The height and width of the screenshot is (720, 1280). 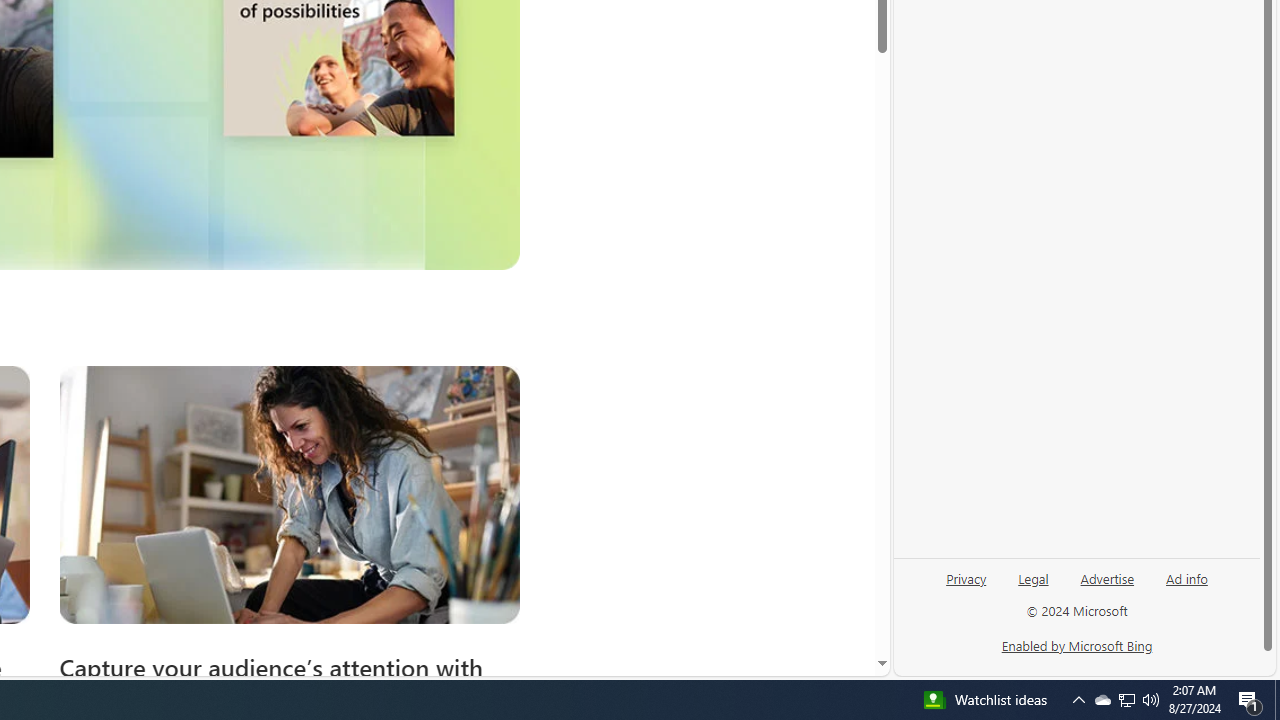 What do you see at coordinates (1186, 586) in the screenshot?
I see `Ad info` at bounding box center [1186, 586].